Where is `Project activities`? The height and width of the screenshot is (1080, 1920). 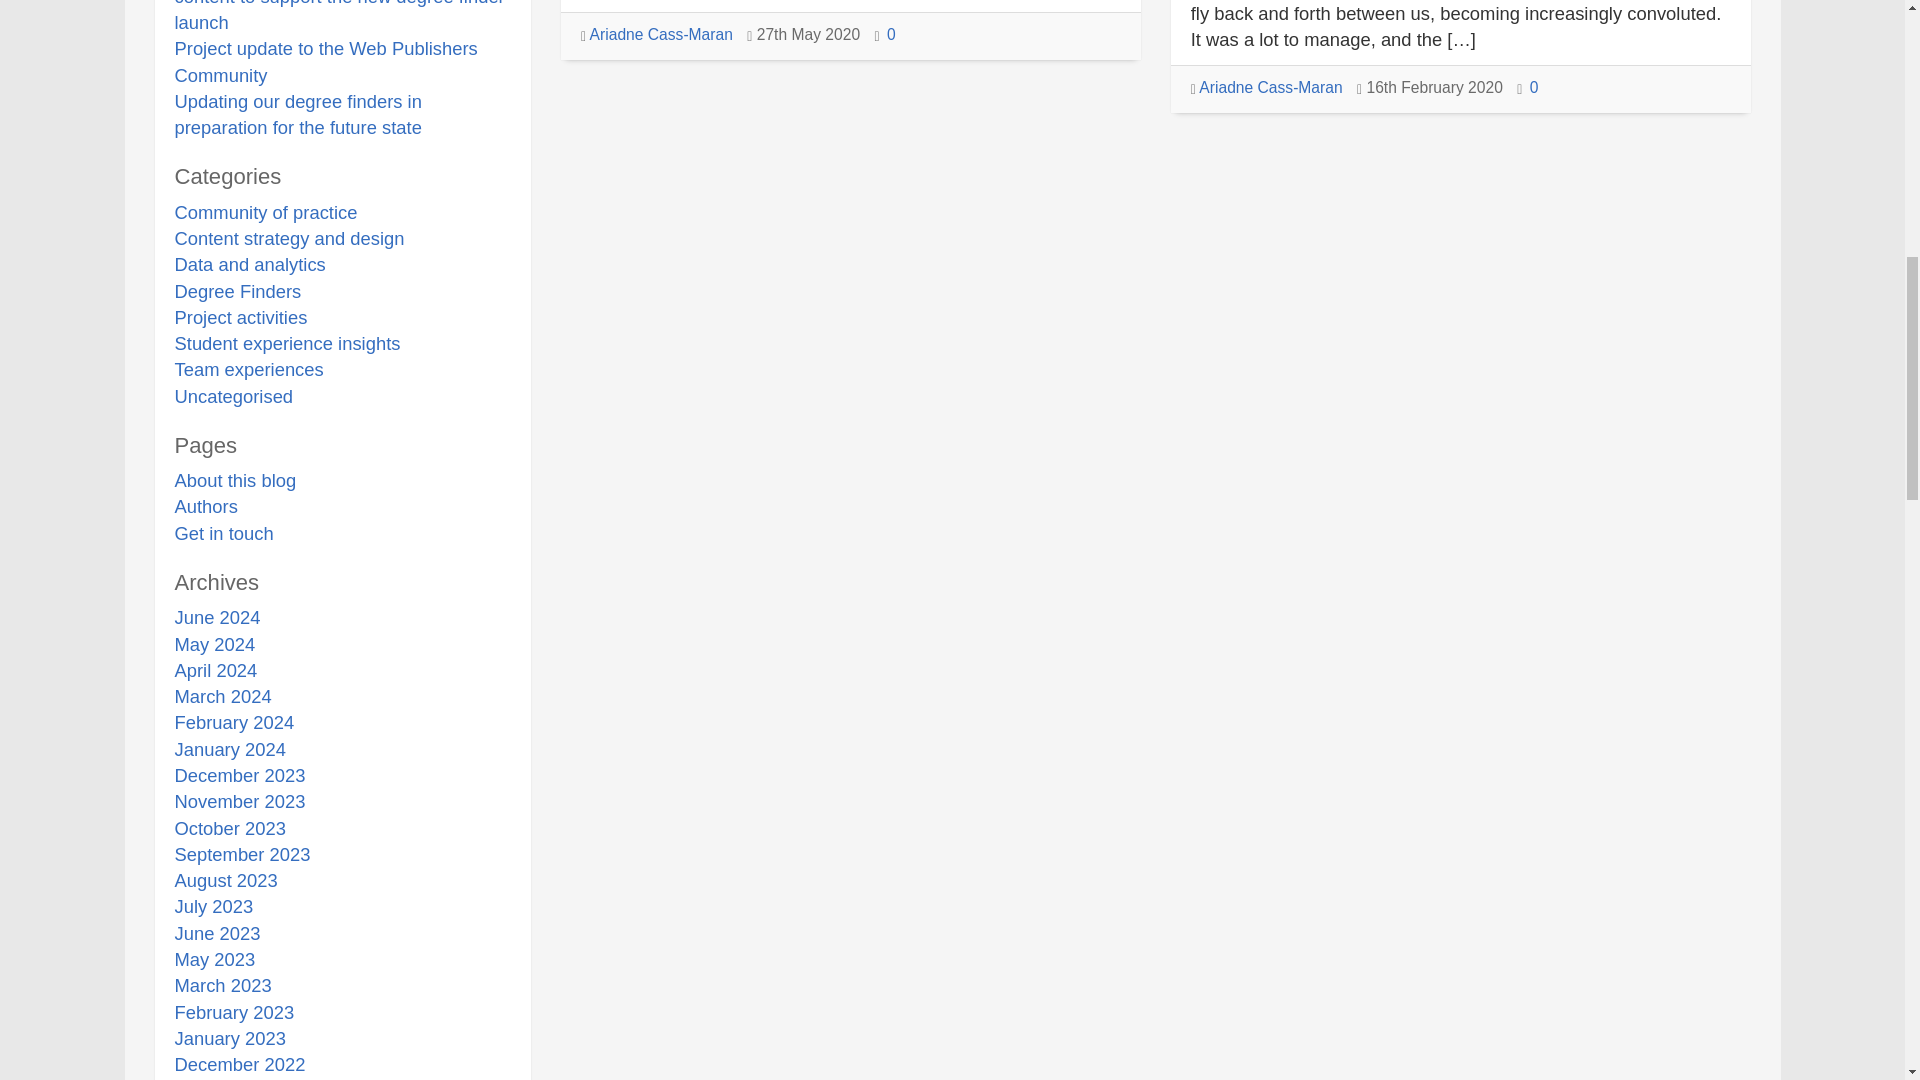
Project activities is located at coordinates (240, 317).